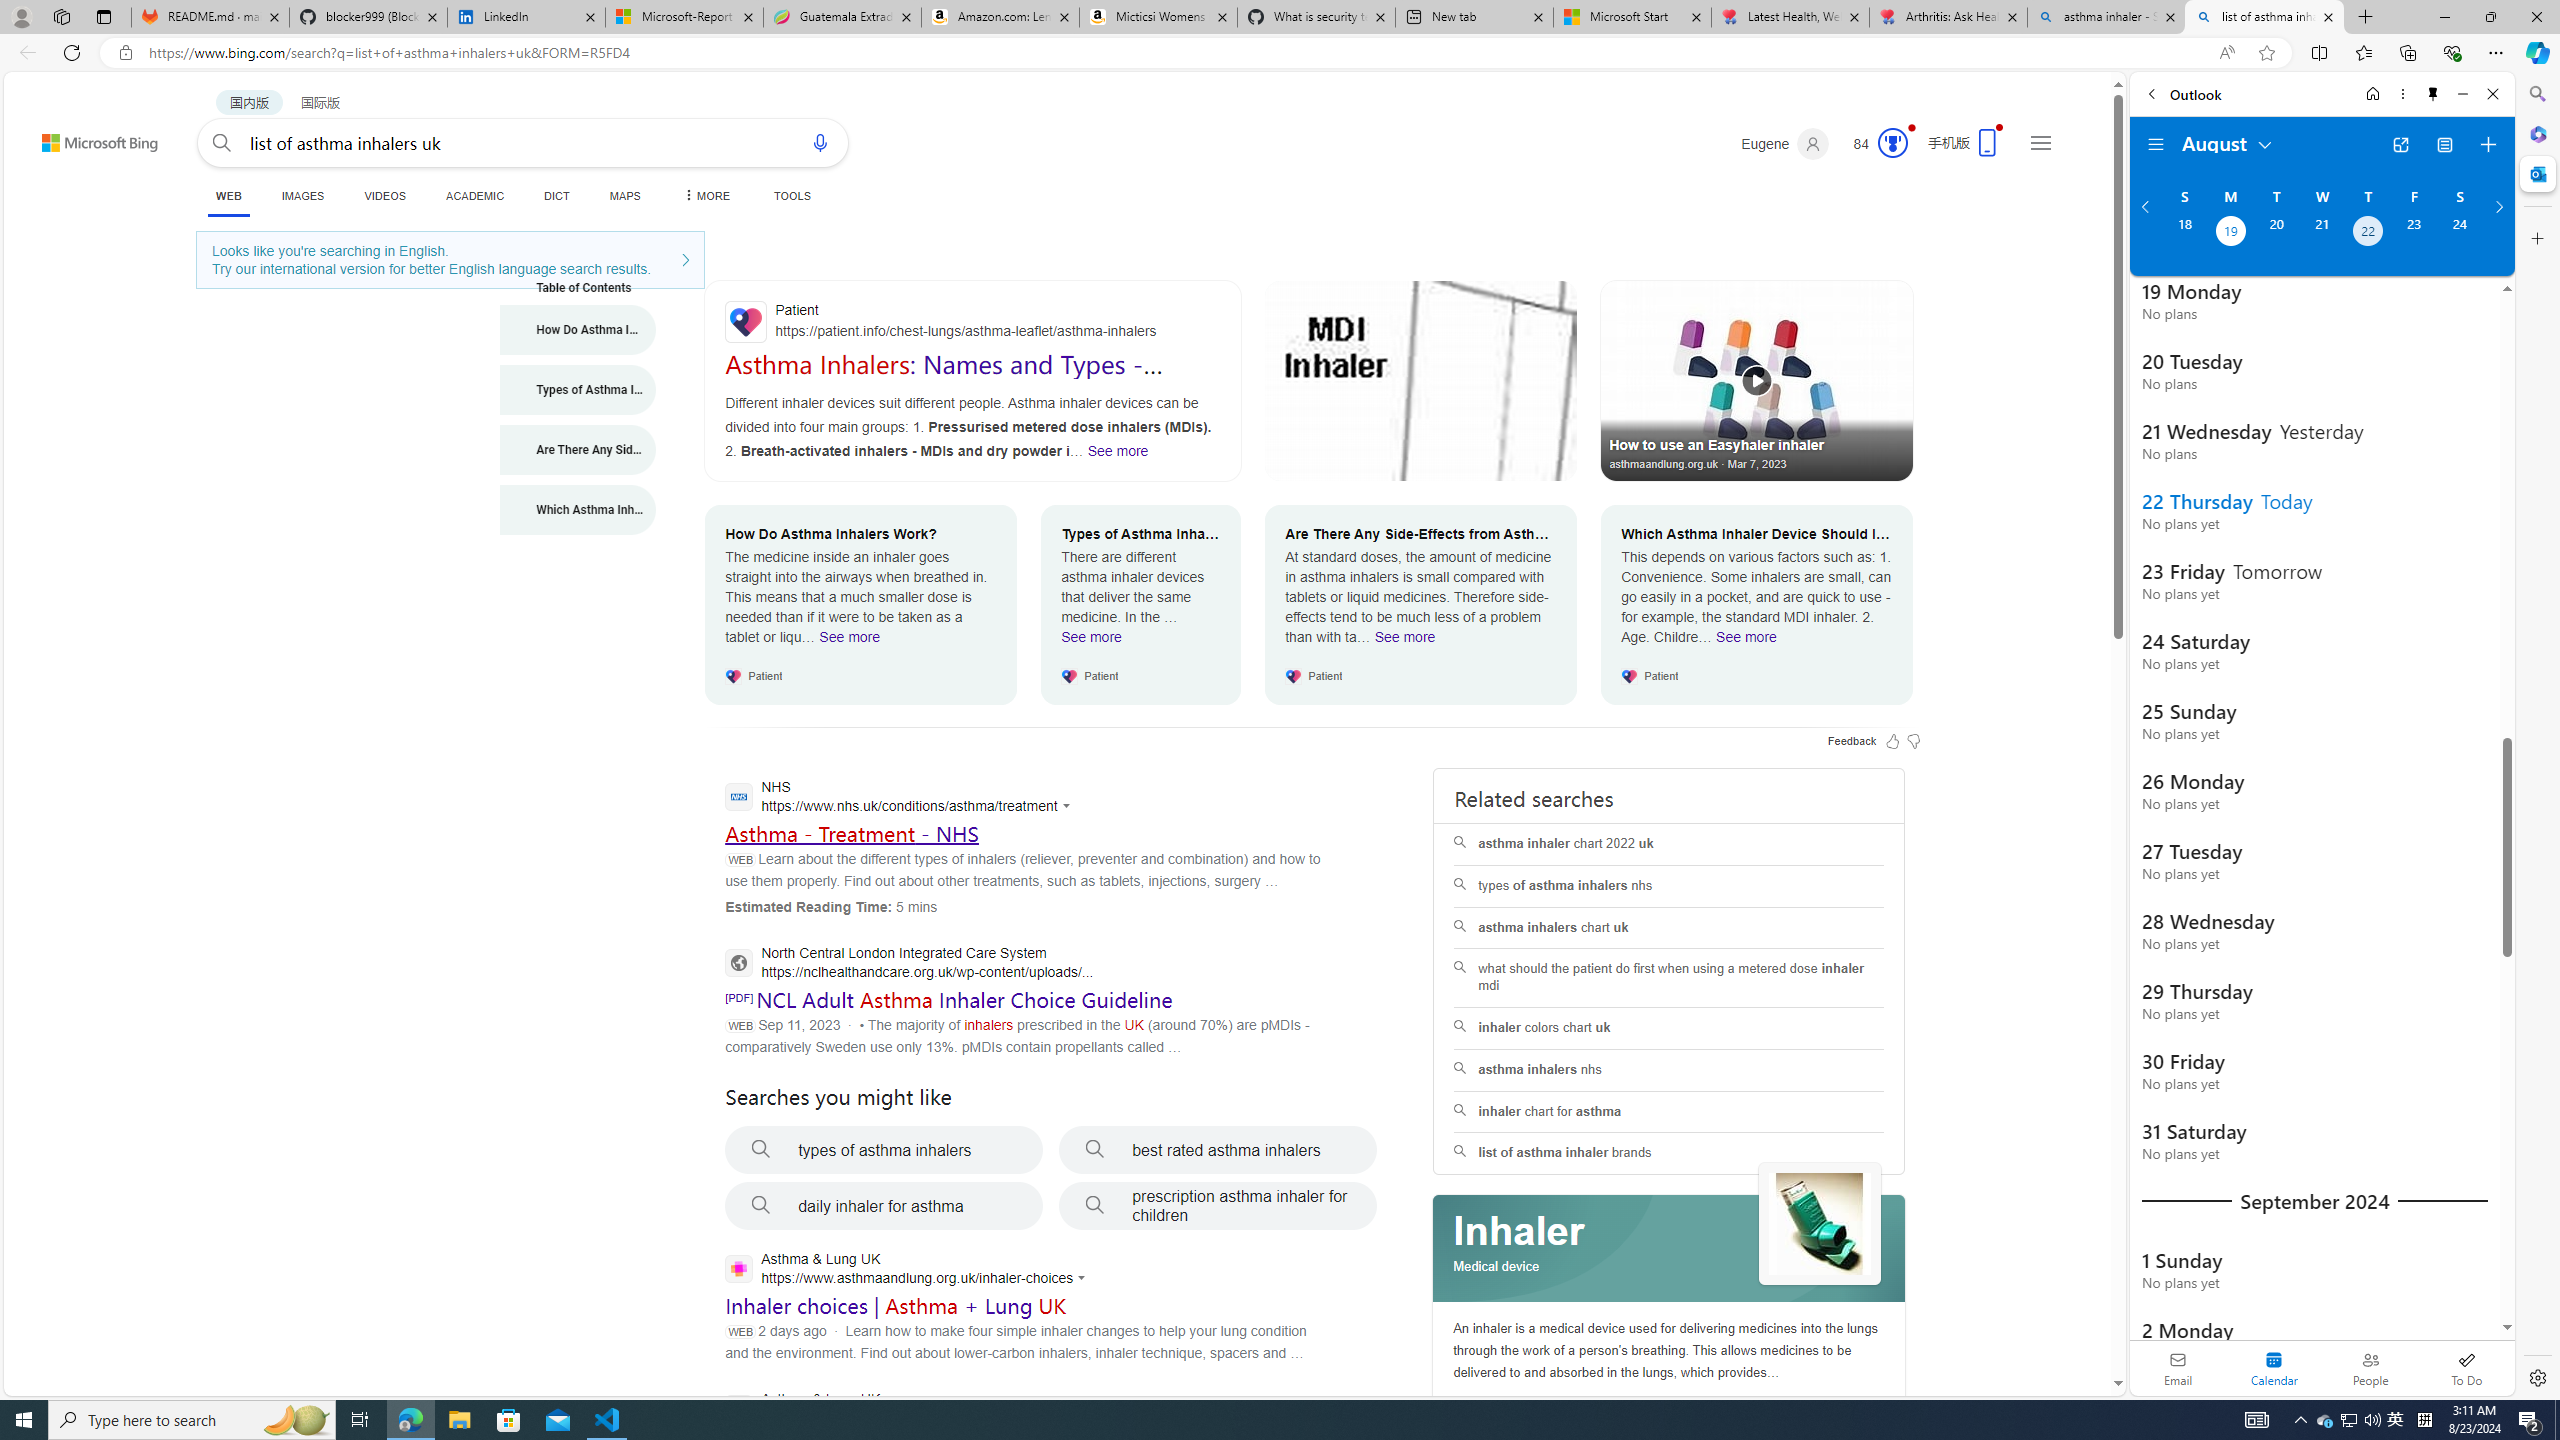 This screenshot has height=1440, width=2560. I want to click on WEB, so click(228, 198).